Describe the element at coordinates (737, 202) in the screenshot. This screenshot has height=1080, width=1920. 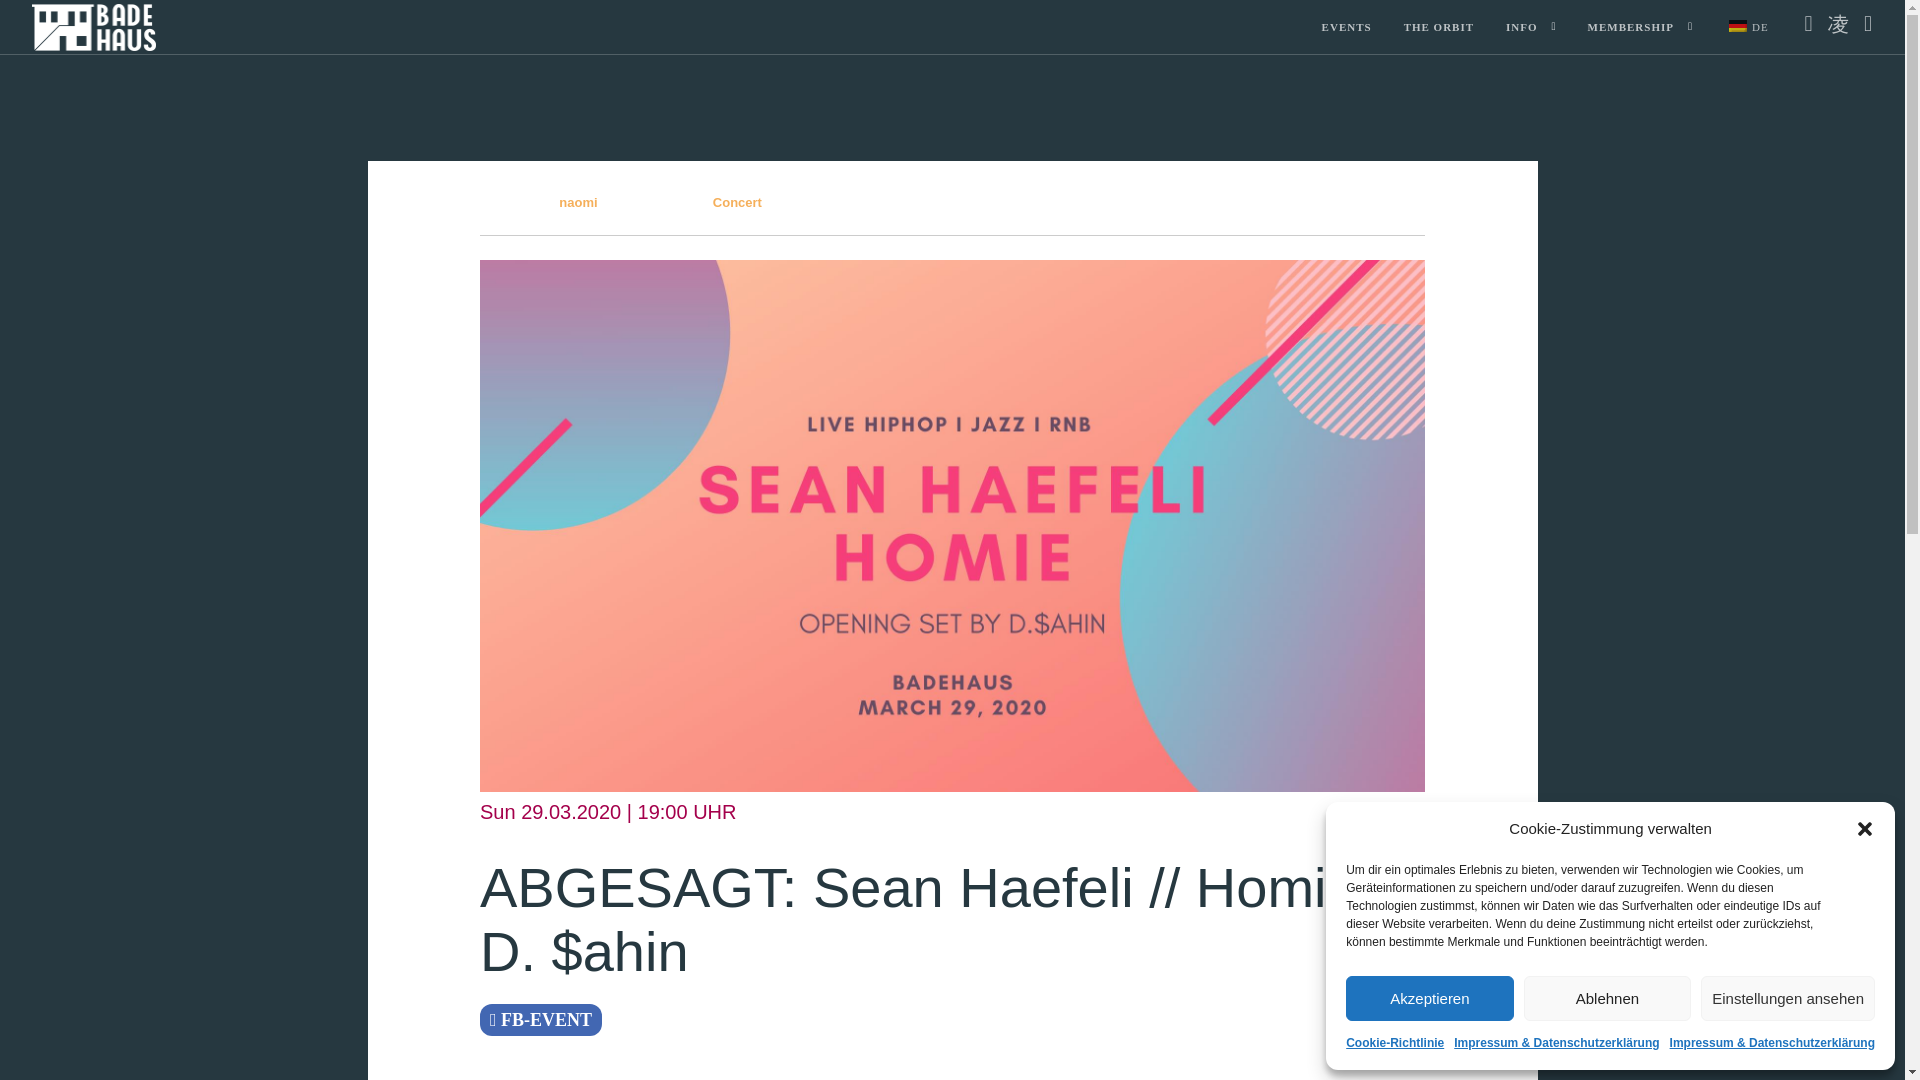
I see `View all posts in Concert` at that location.